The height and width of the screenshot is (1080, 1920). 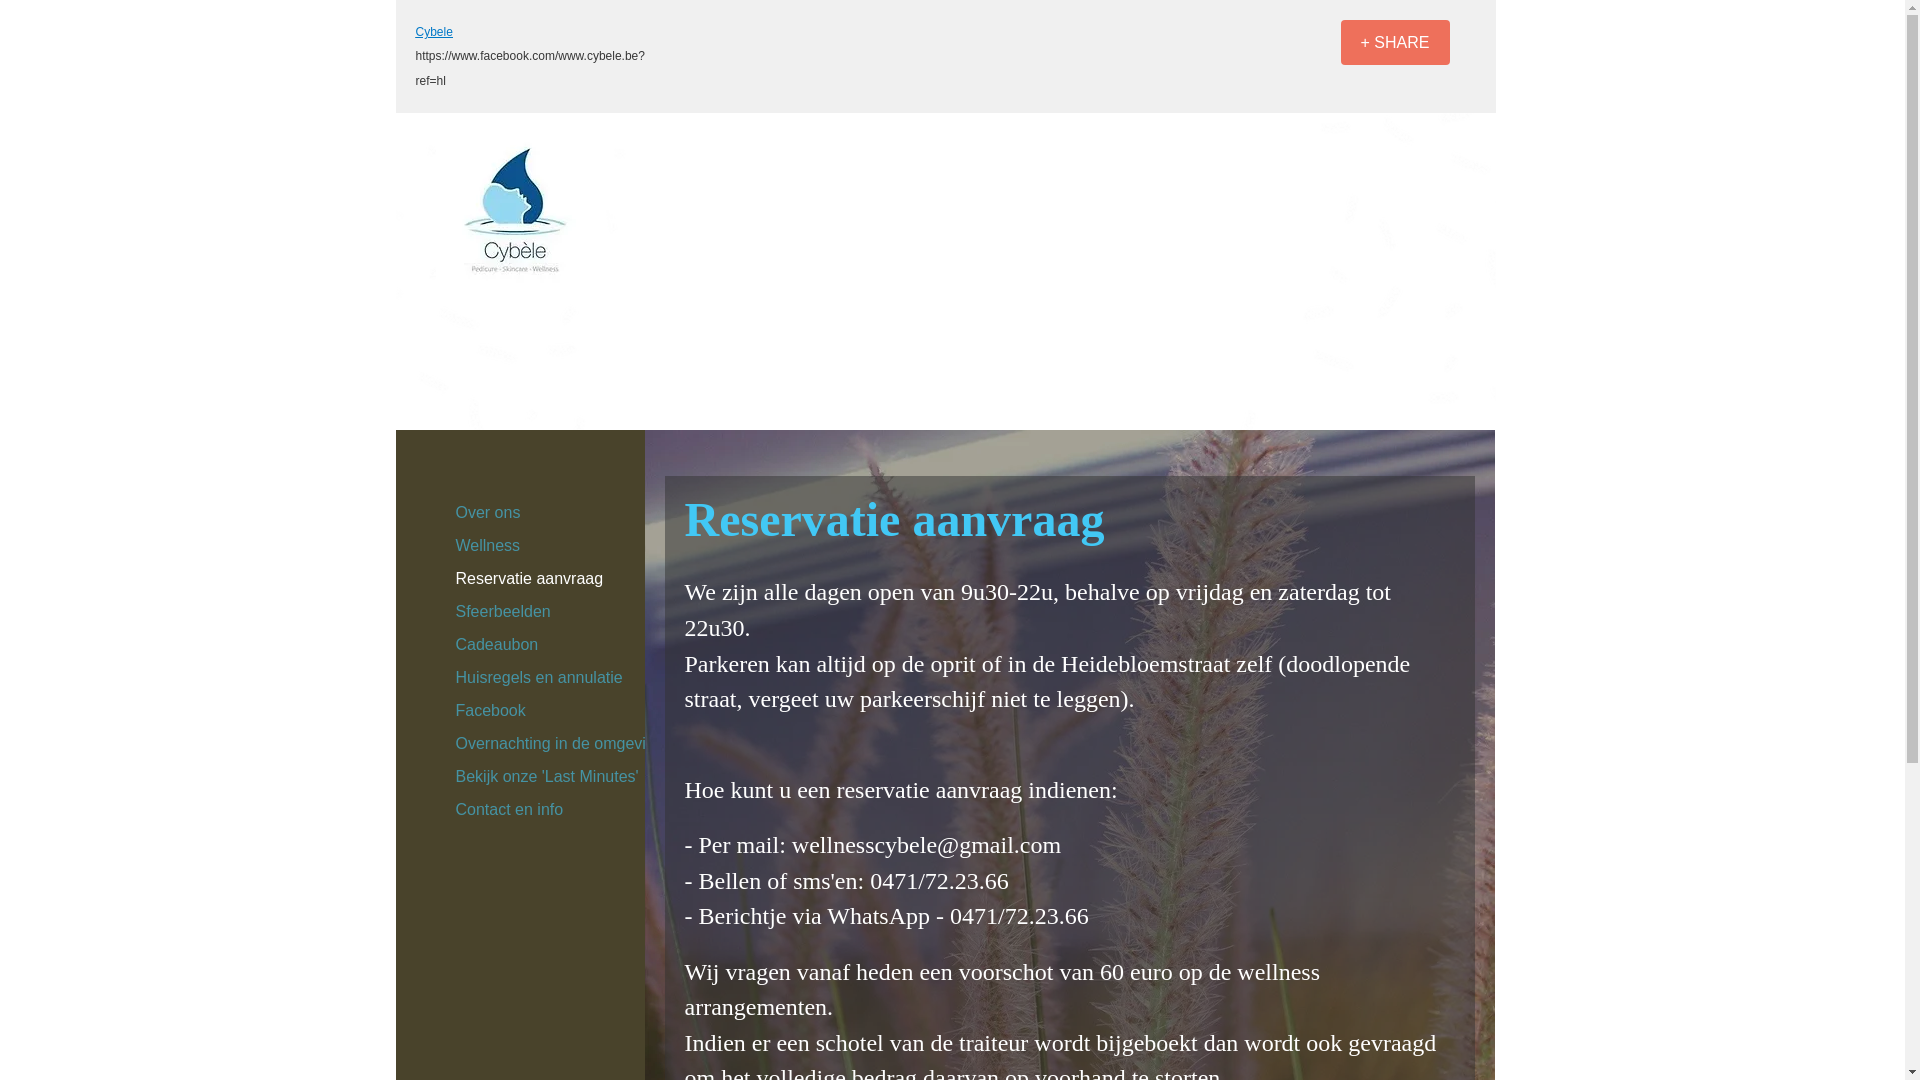 I want to click on Bekijk onze 'Last Minutes', so click(x=548, y=777).